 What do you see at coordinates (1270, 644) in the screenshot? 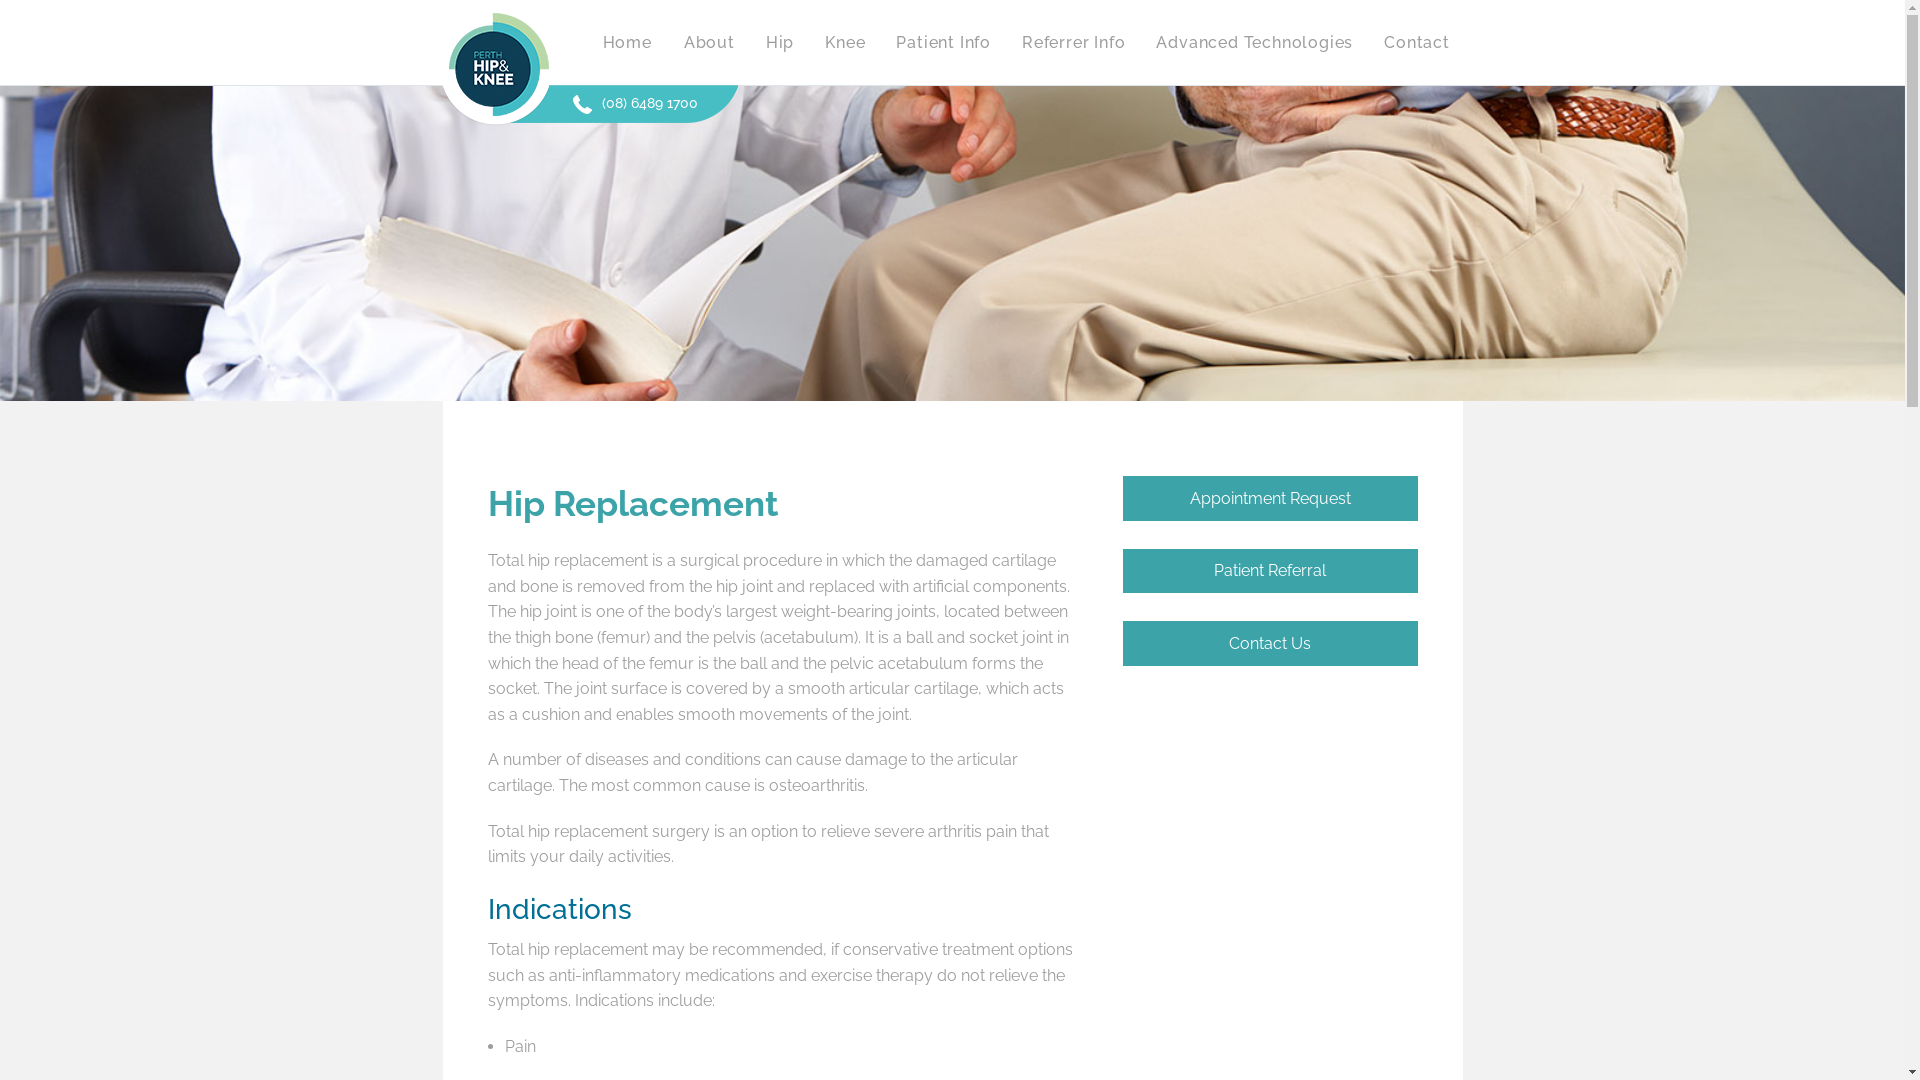
I see `Contact Us` at bounding box center [1270, 644].